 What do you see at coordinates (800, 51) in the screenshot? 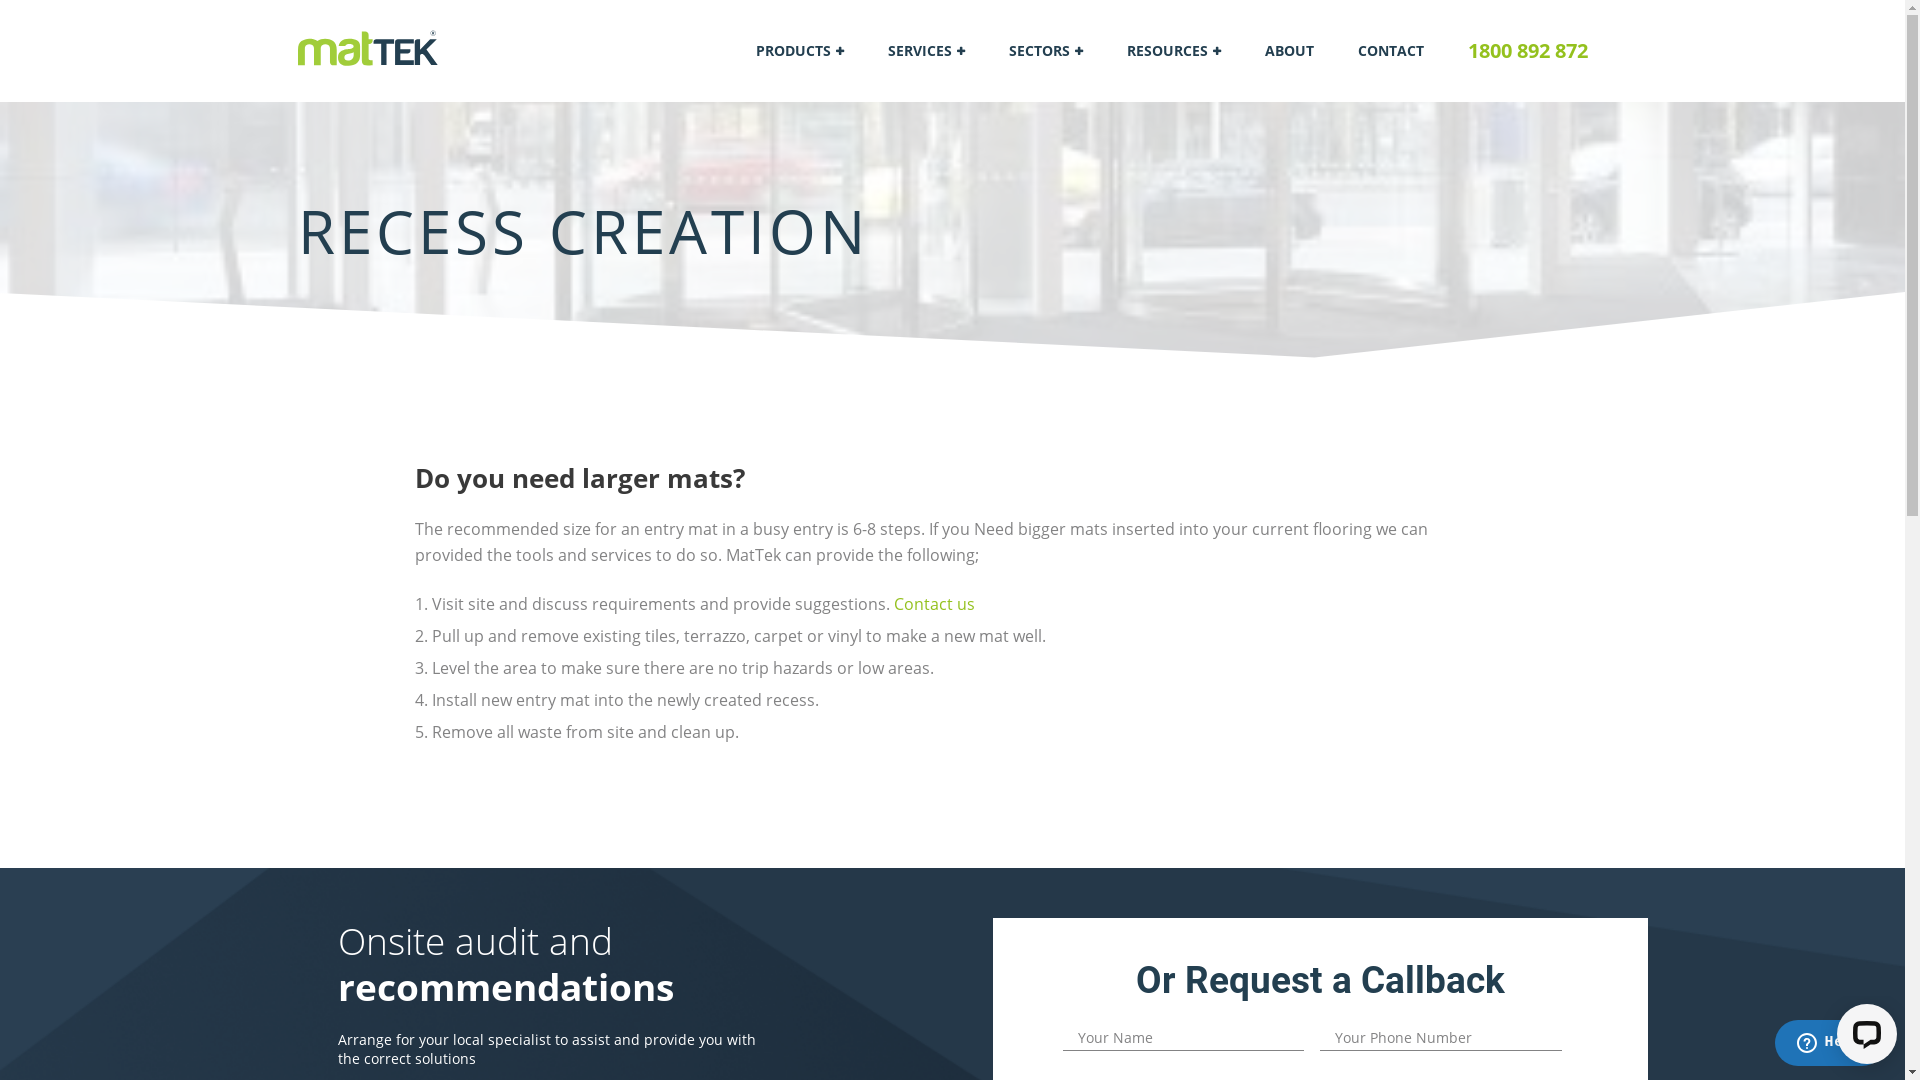
I see `PRODUCTS` at bounding box center [800, 51].